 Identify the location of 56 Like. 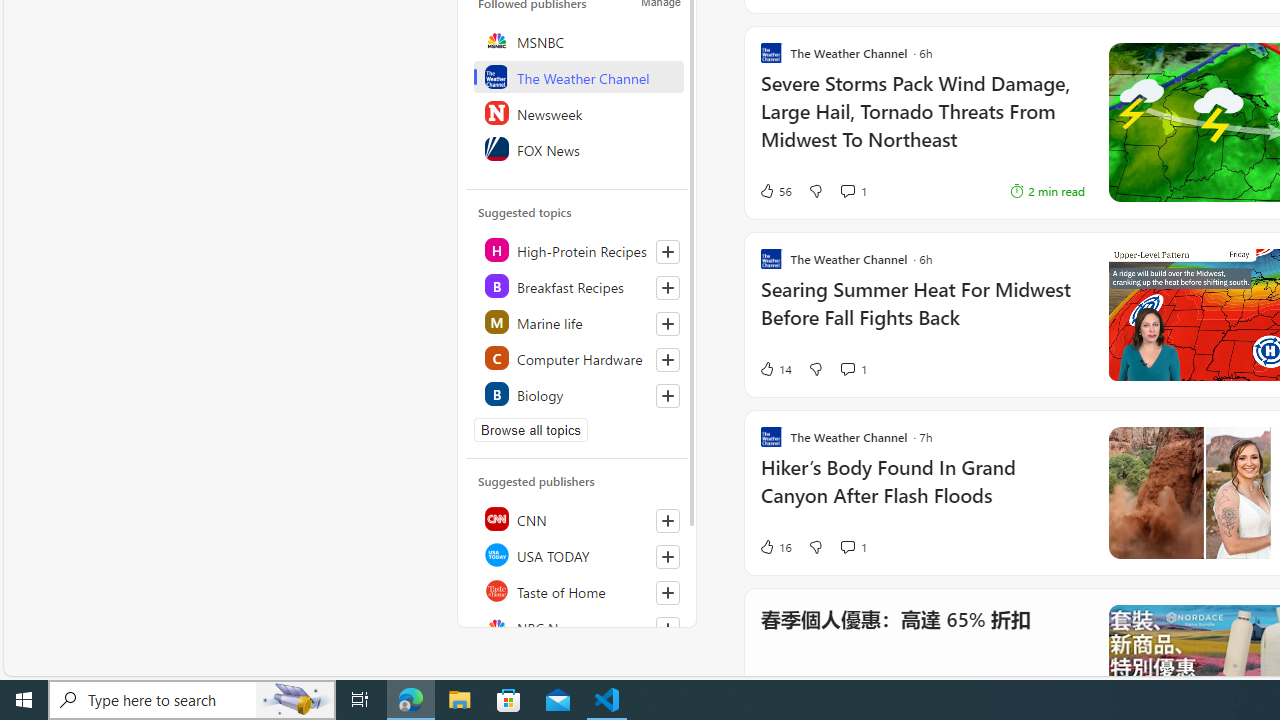
(775, 191).